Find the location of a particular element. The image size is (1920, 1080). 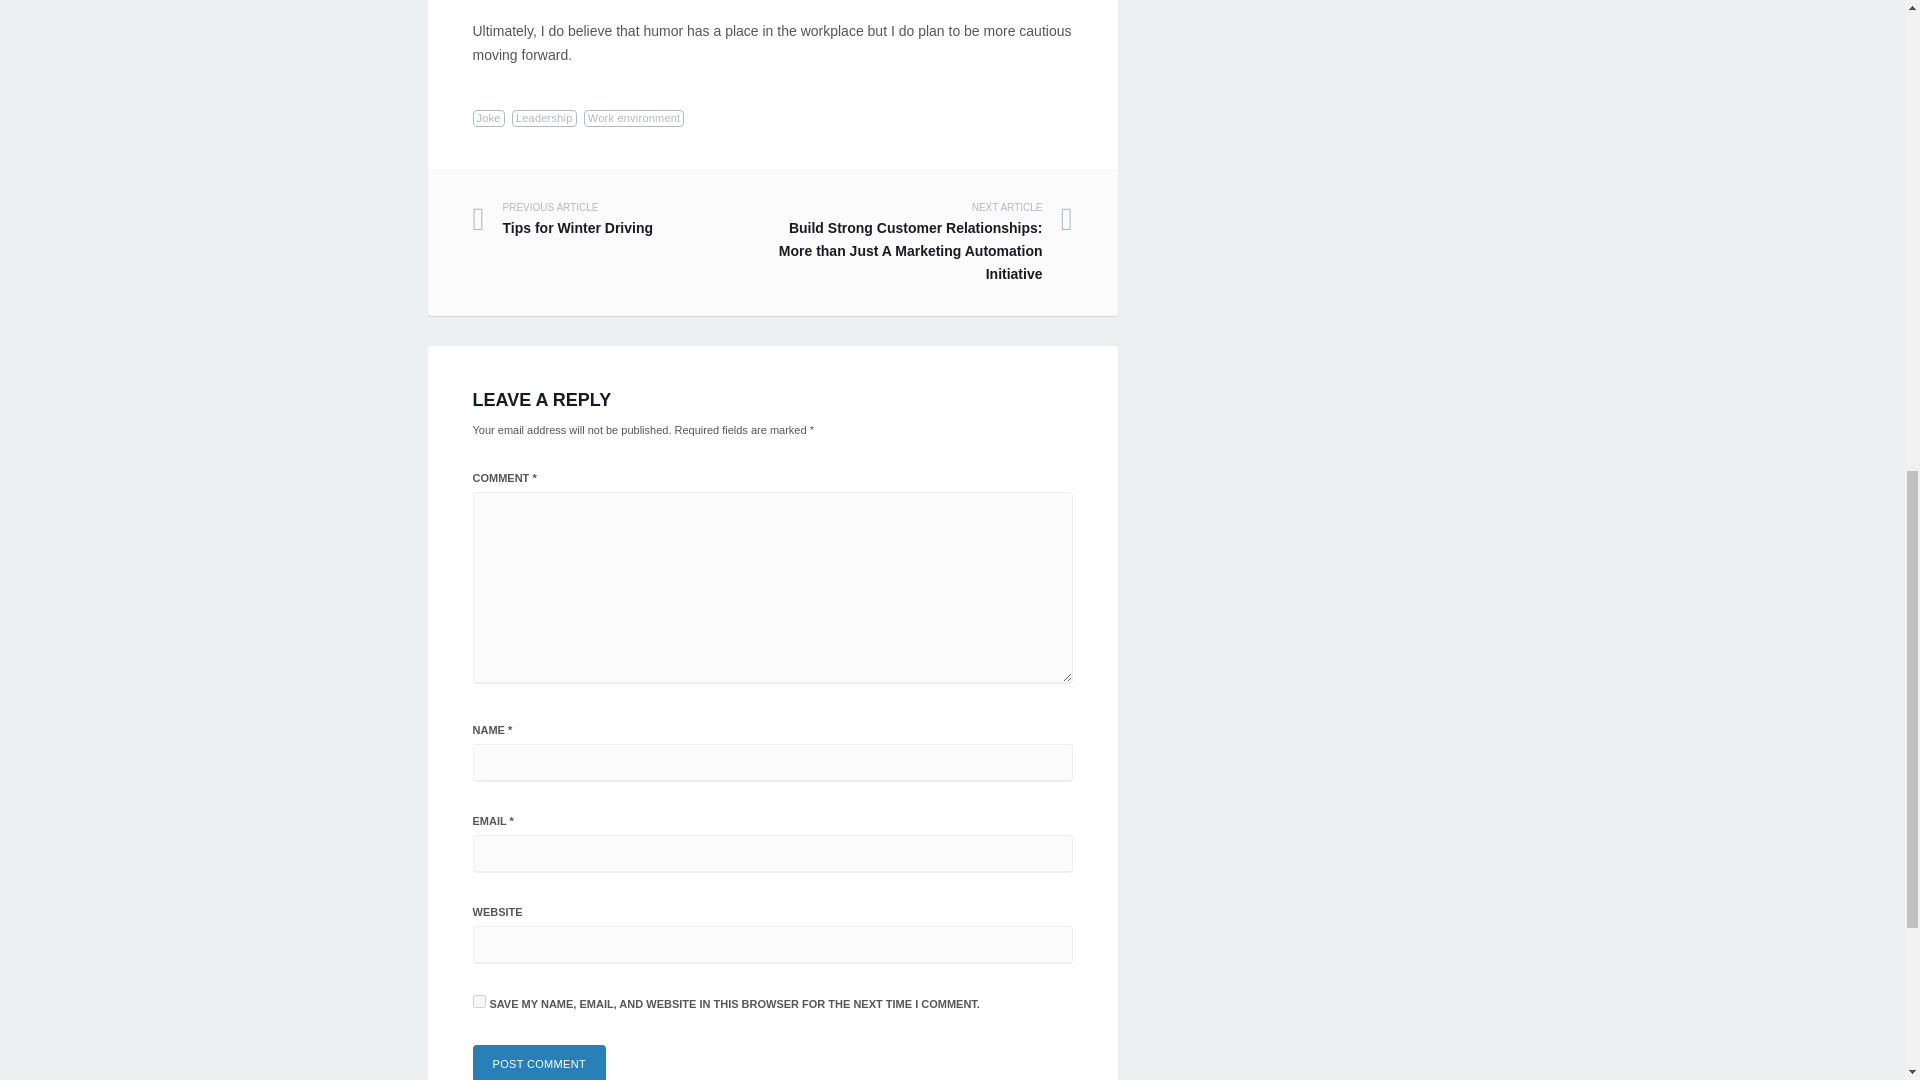

Leadership is located at coordinates (622, 219).